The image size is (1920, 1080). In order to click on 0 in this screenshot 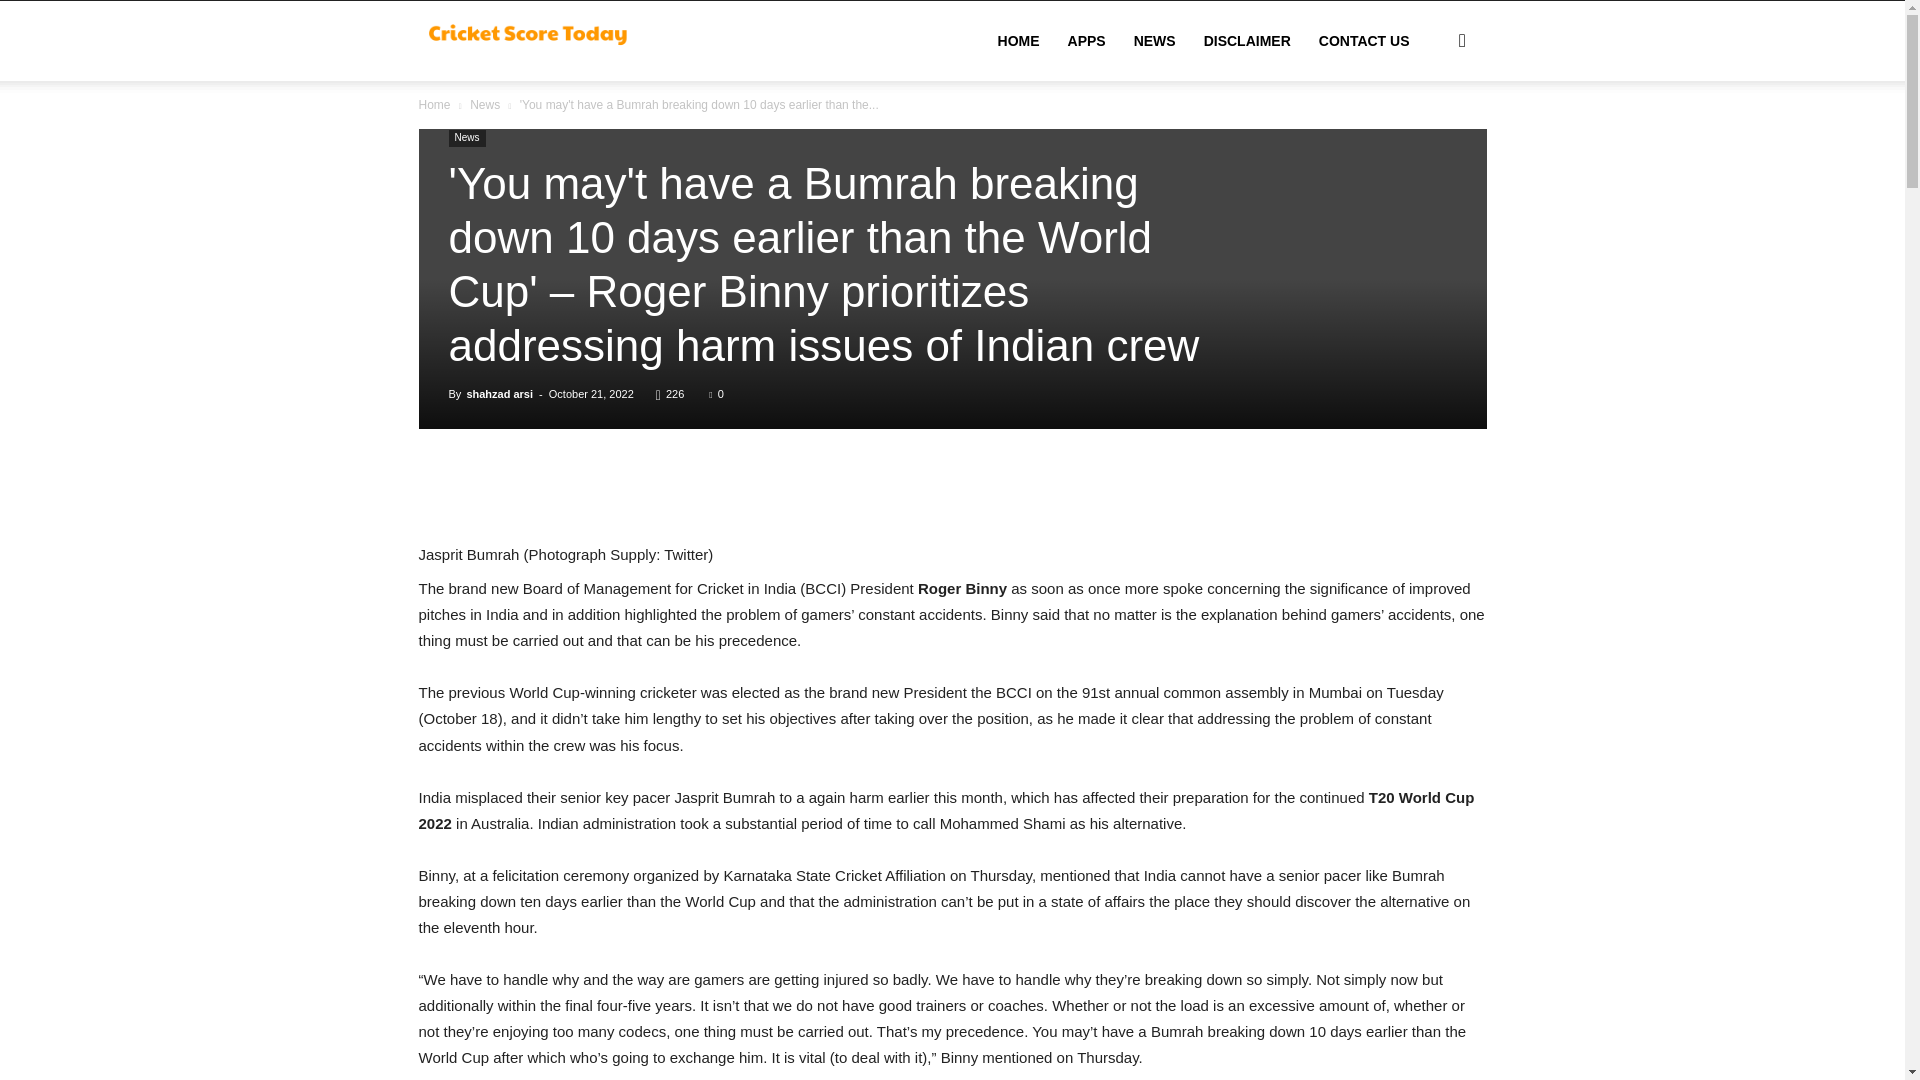, I will do `click(716, 393)`.